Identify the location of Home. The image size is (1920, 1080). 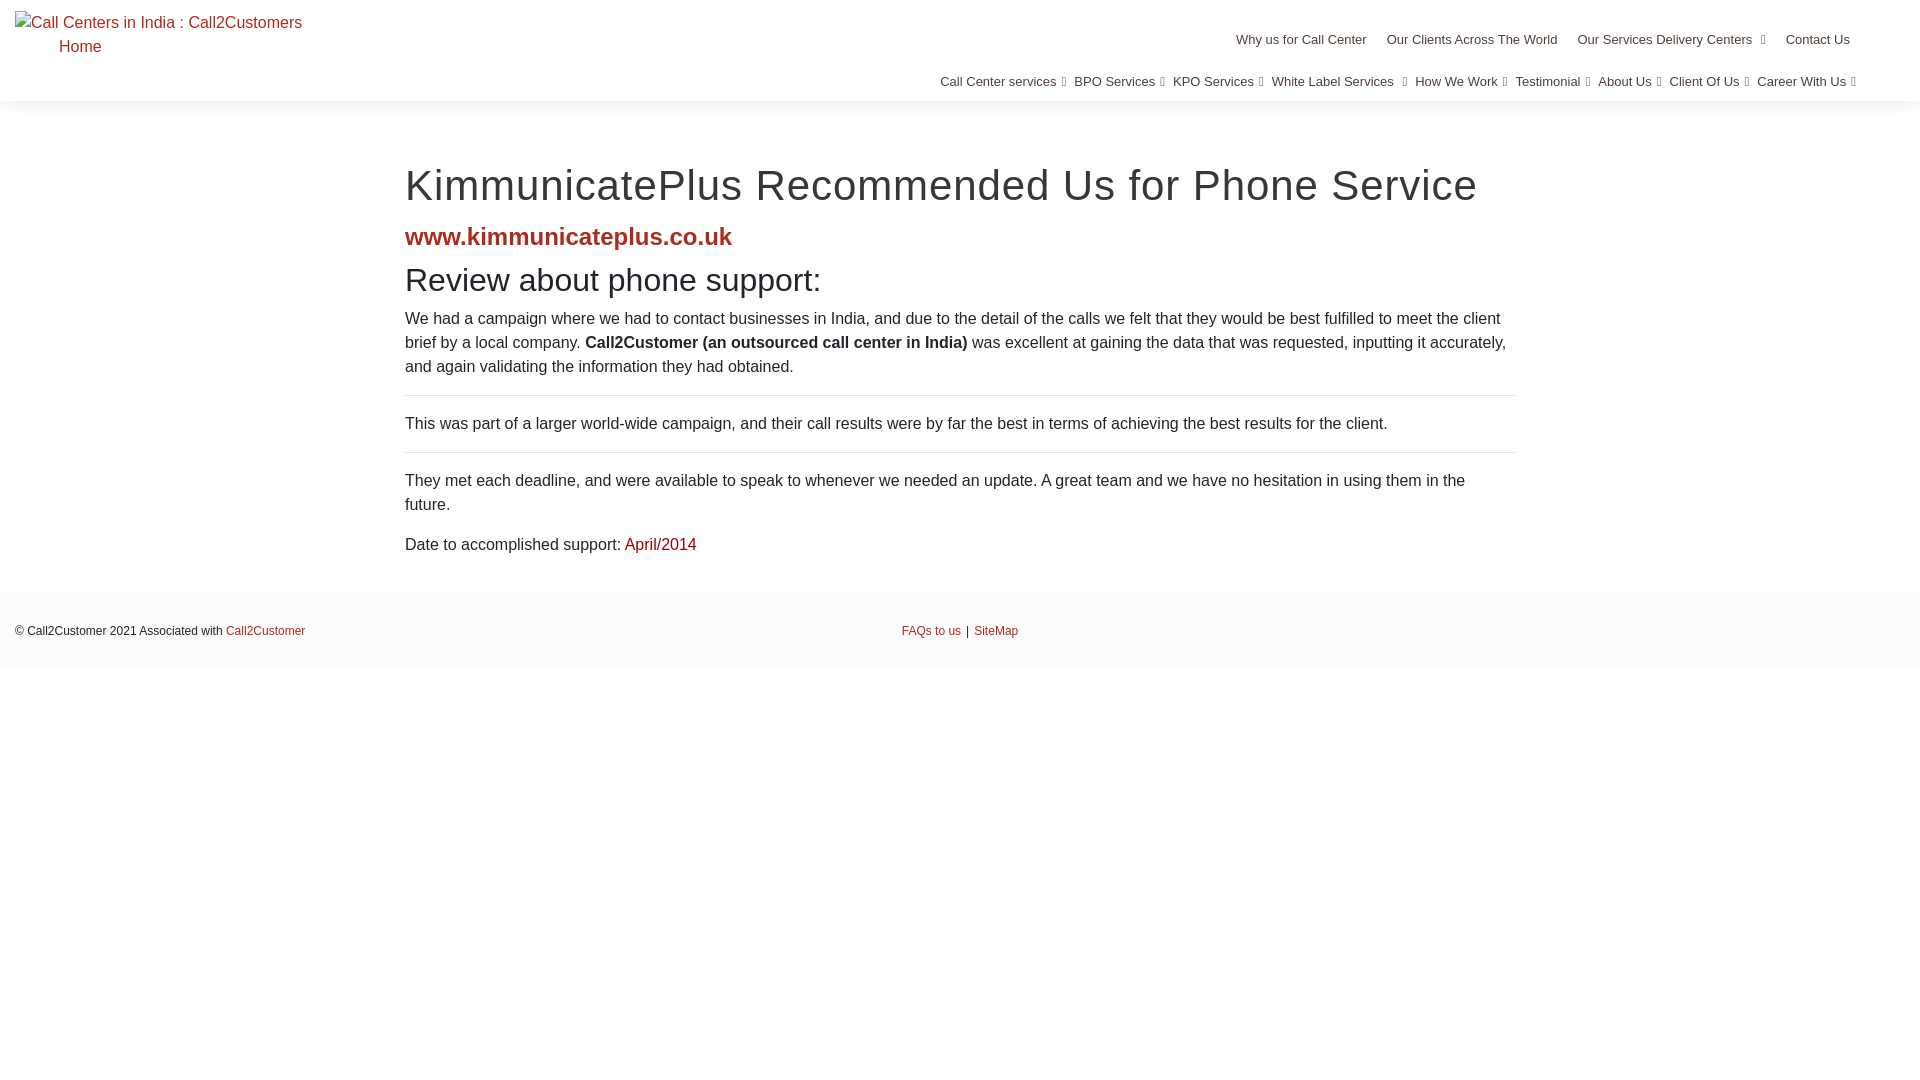
(80, 46).